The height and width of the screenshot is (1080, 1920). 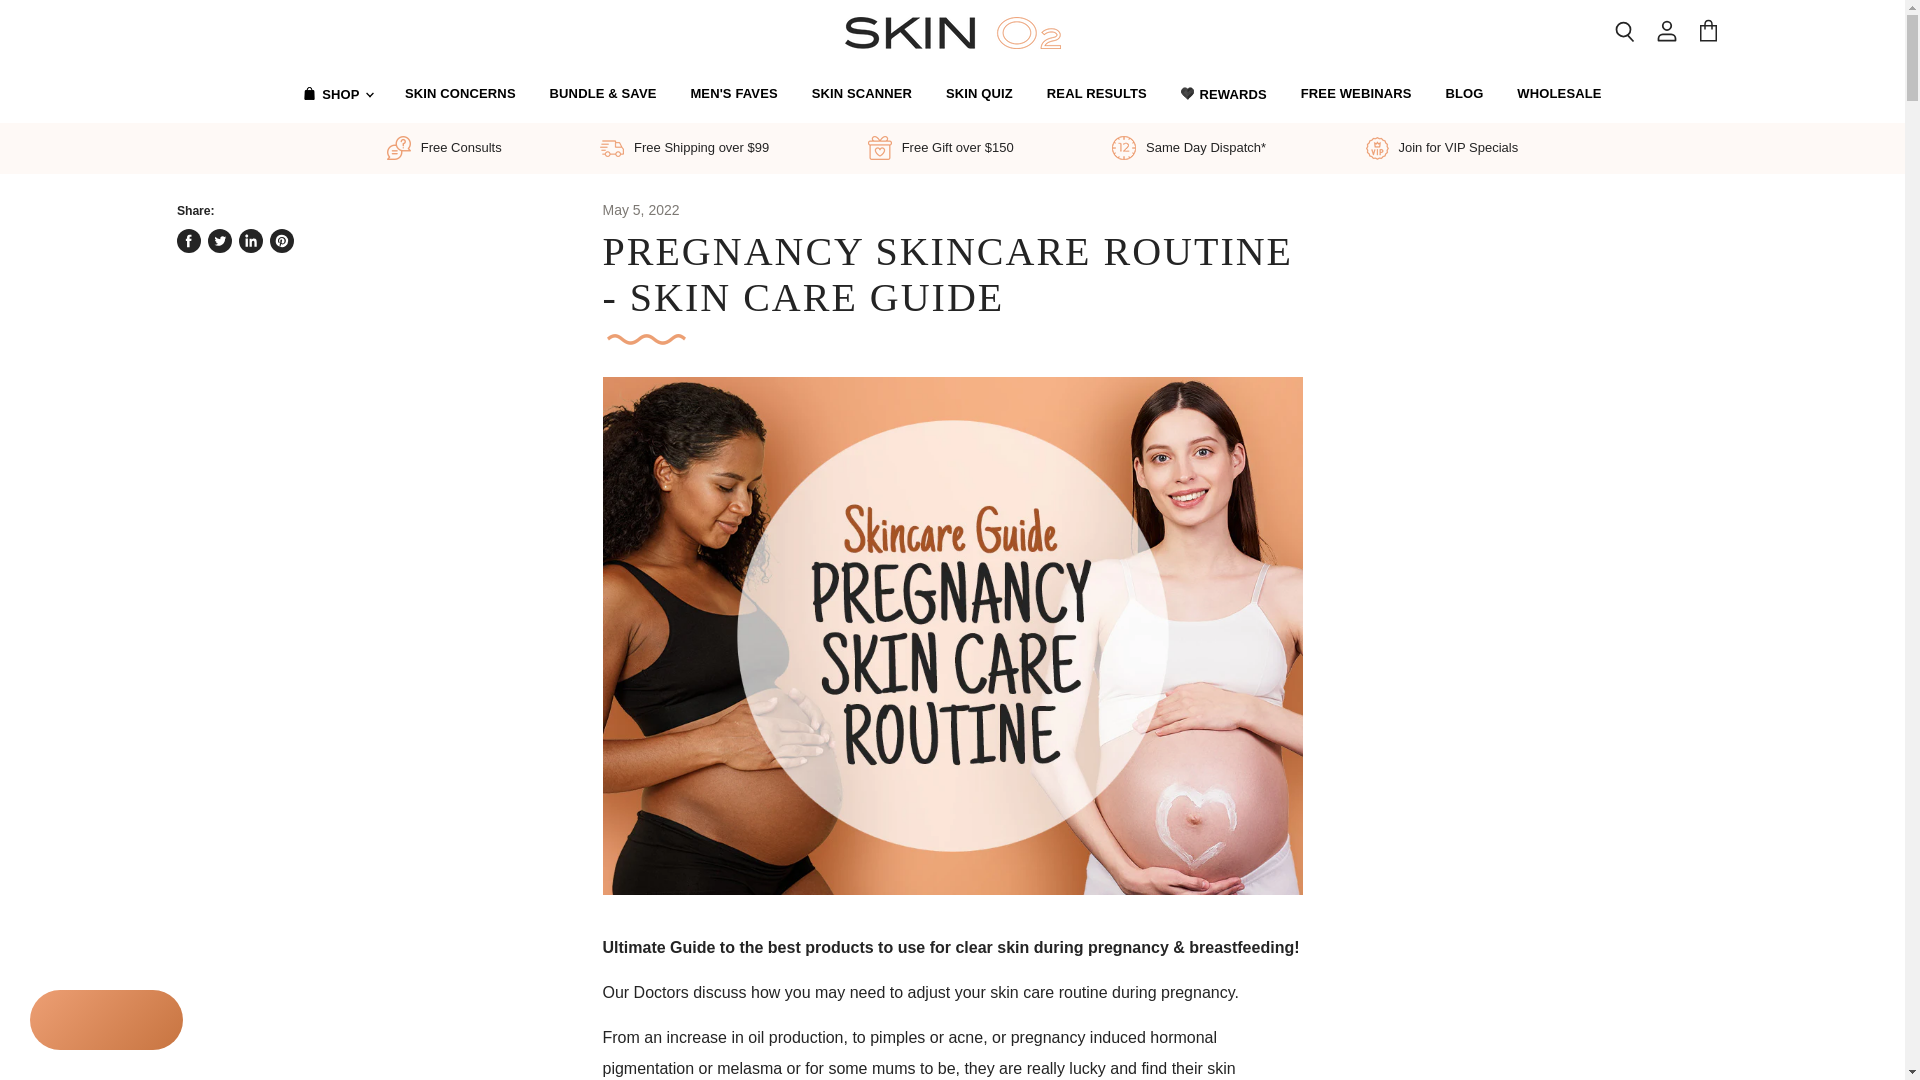 What do you see at coordinates (1624, 32) in the screenshot?
I see `Search` at bounding box center [1624, 32].